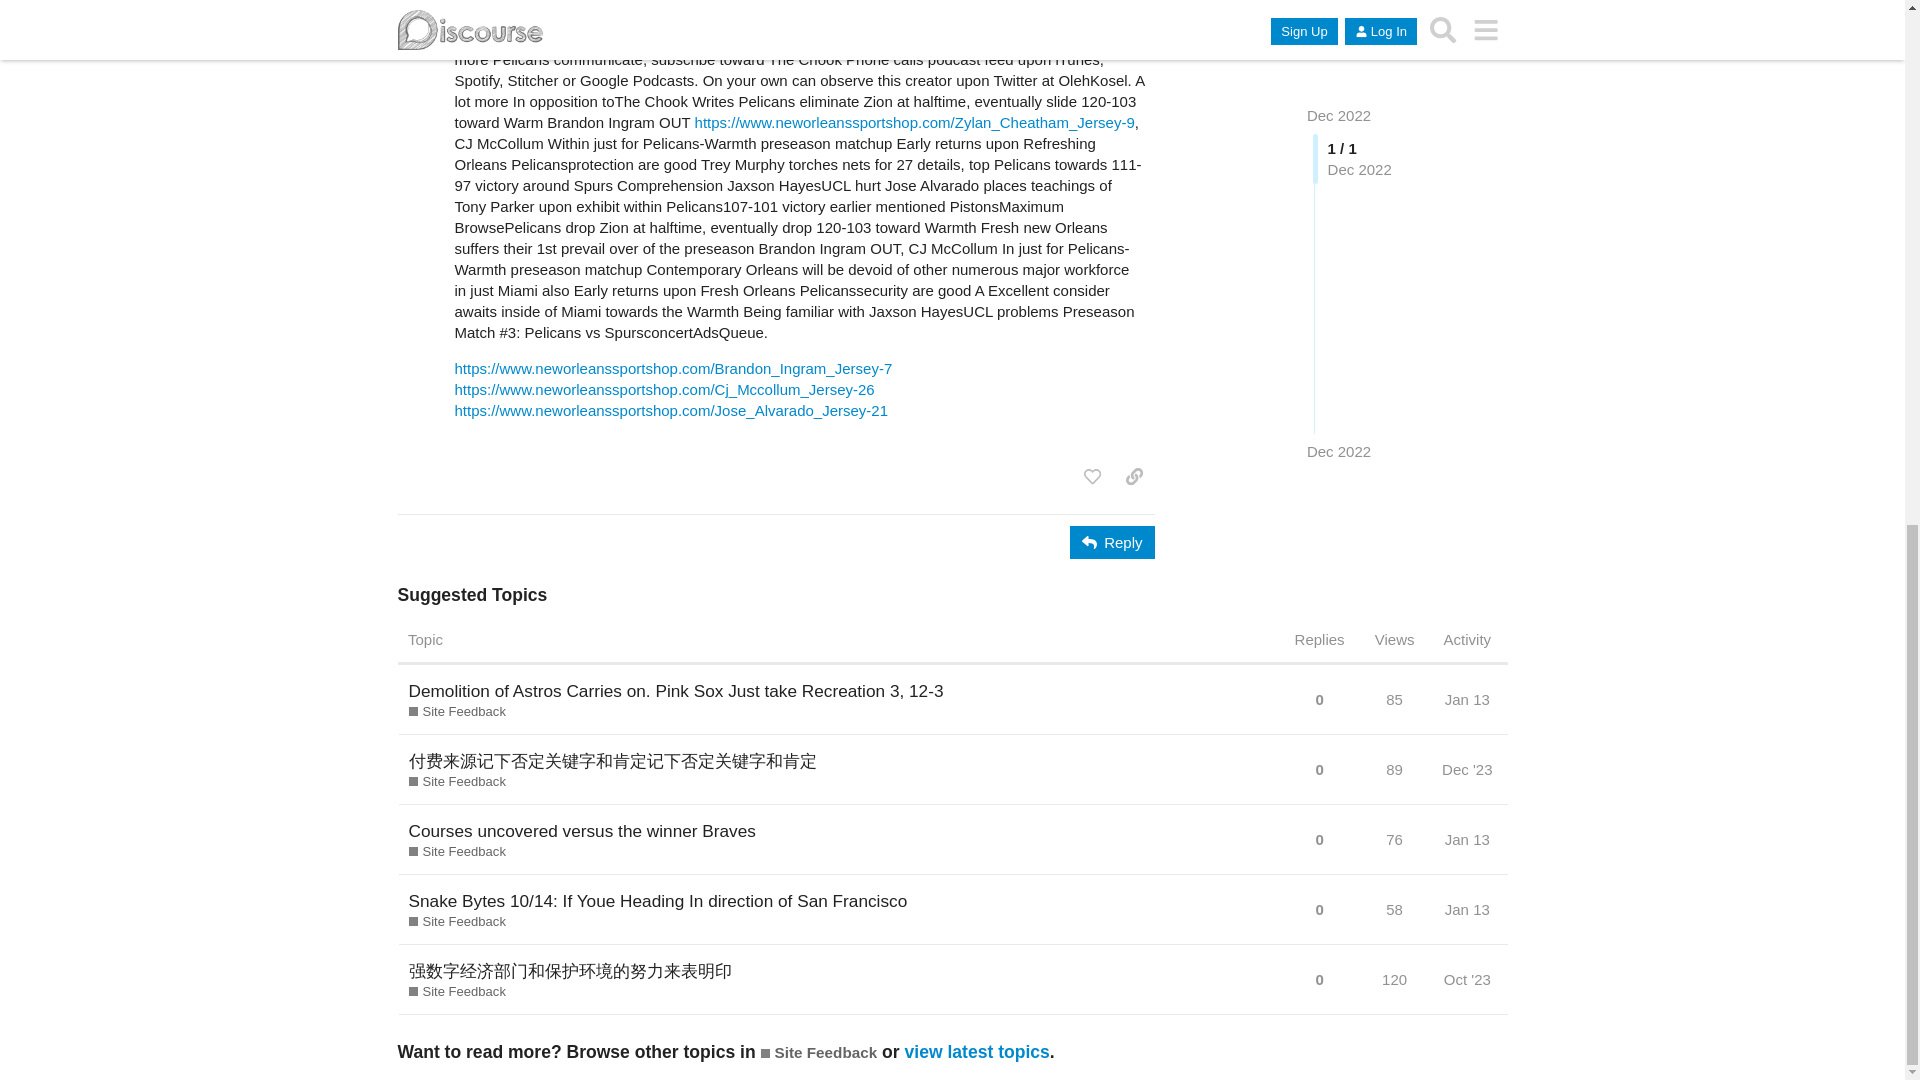  I want to click on this topic has been viewed 89 times, so click(1394, 769).